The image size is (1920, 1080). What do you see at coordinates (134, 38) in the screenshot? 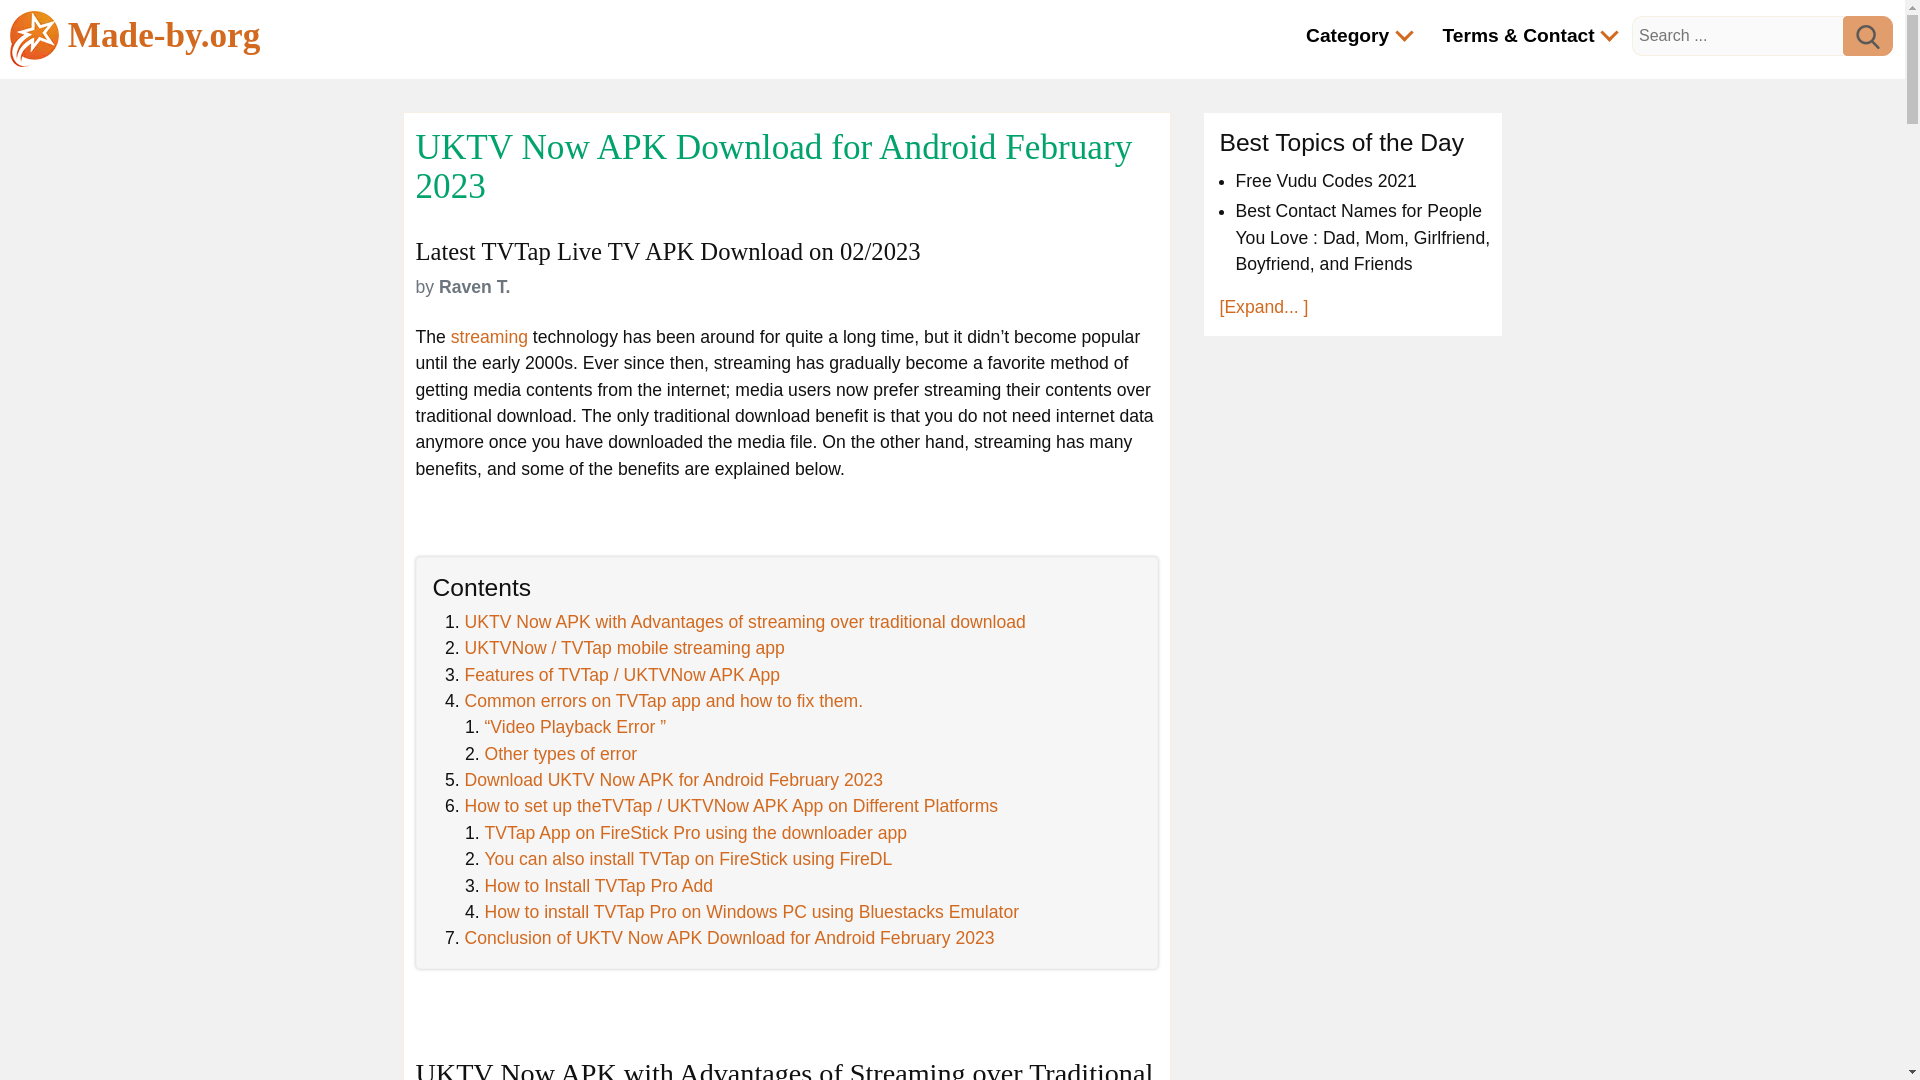
I see `Made-by.org` at bounding box center [134, 38].